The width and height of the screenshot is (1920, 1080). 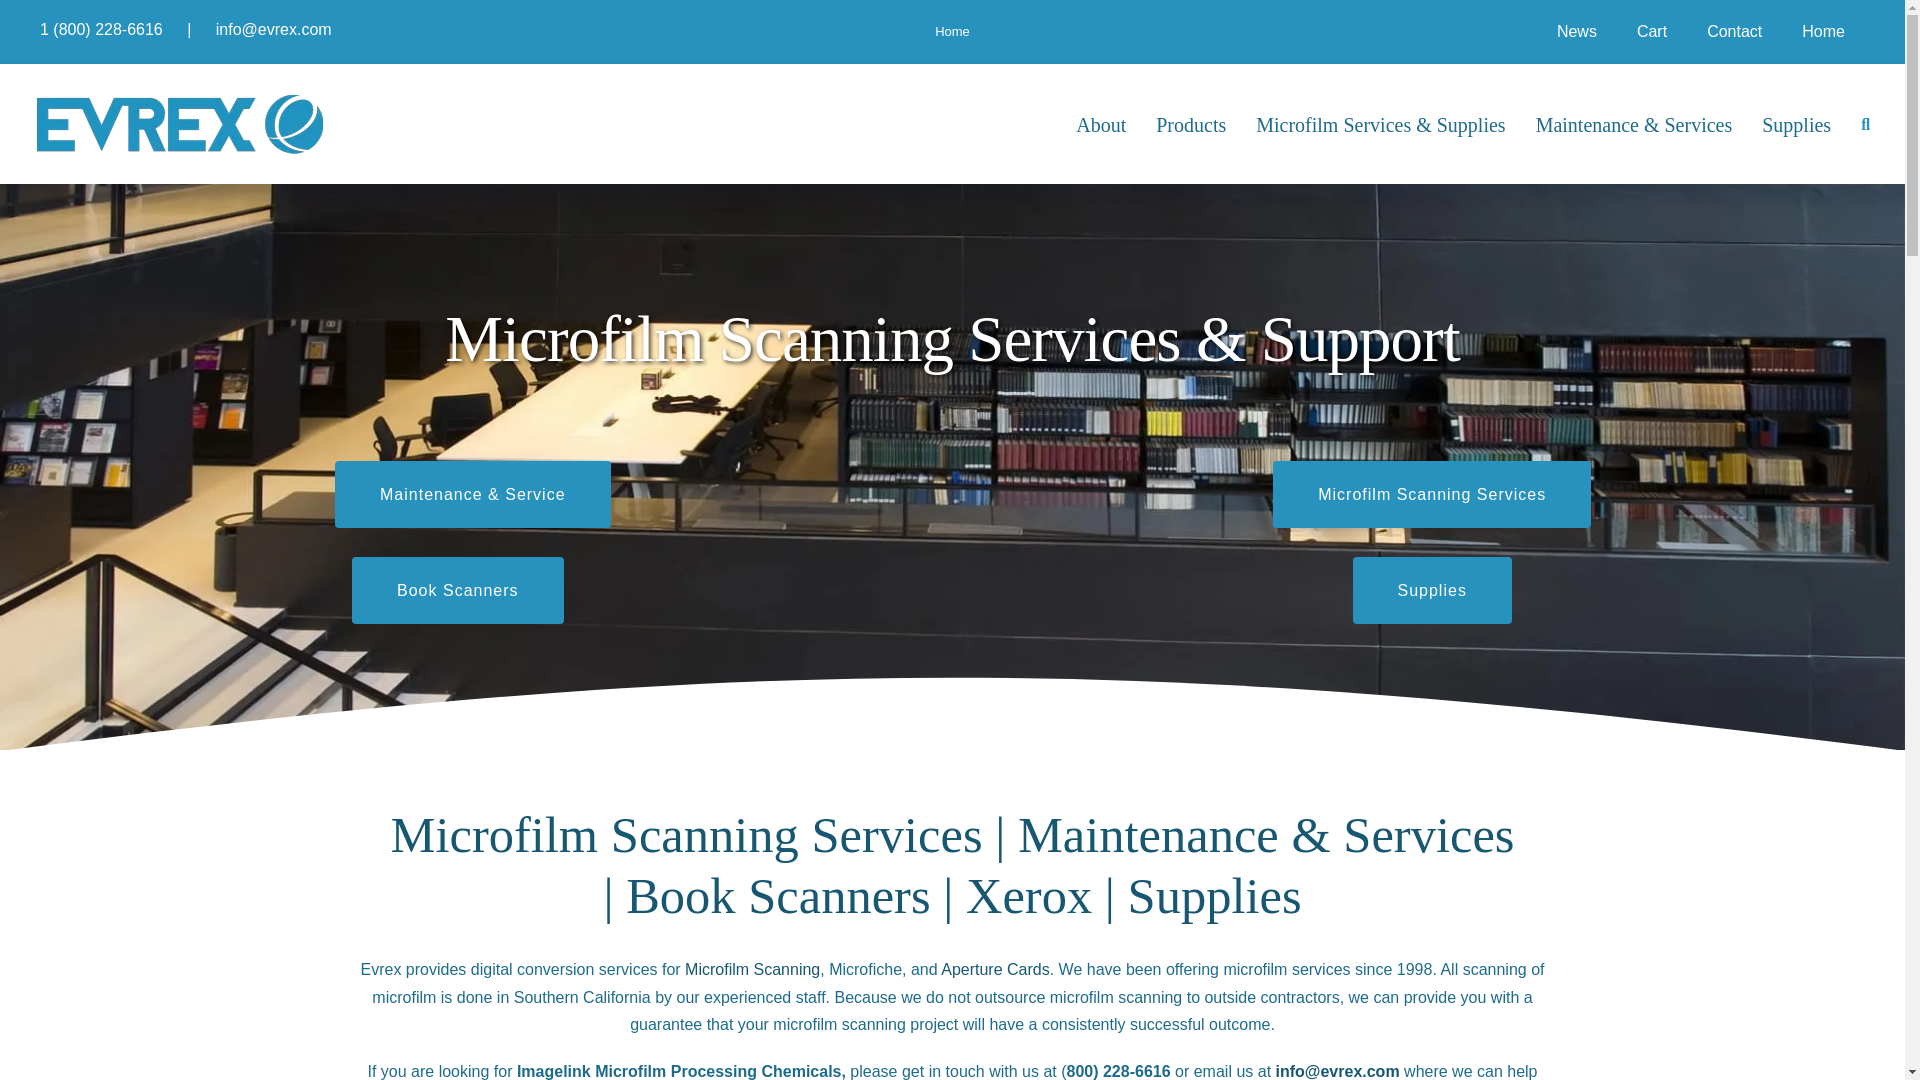 I want to click on Search, so click(x=1865, y=122).